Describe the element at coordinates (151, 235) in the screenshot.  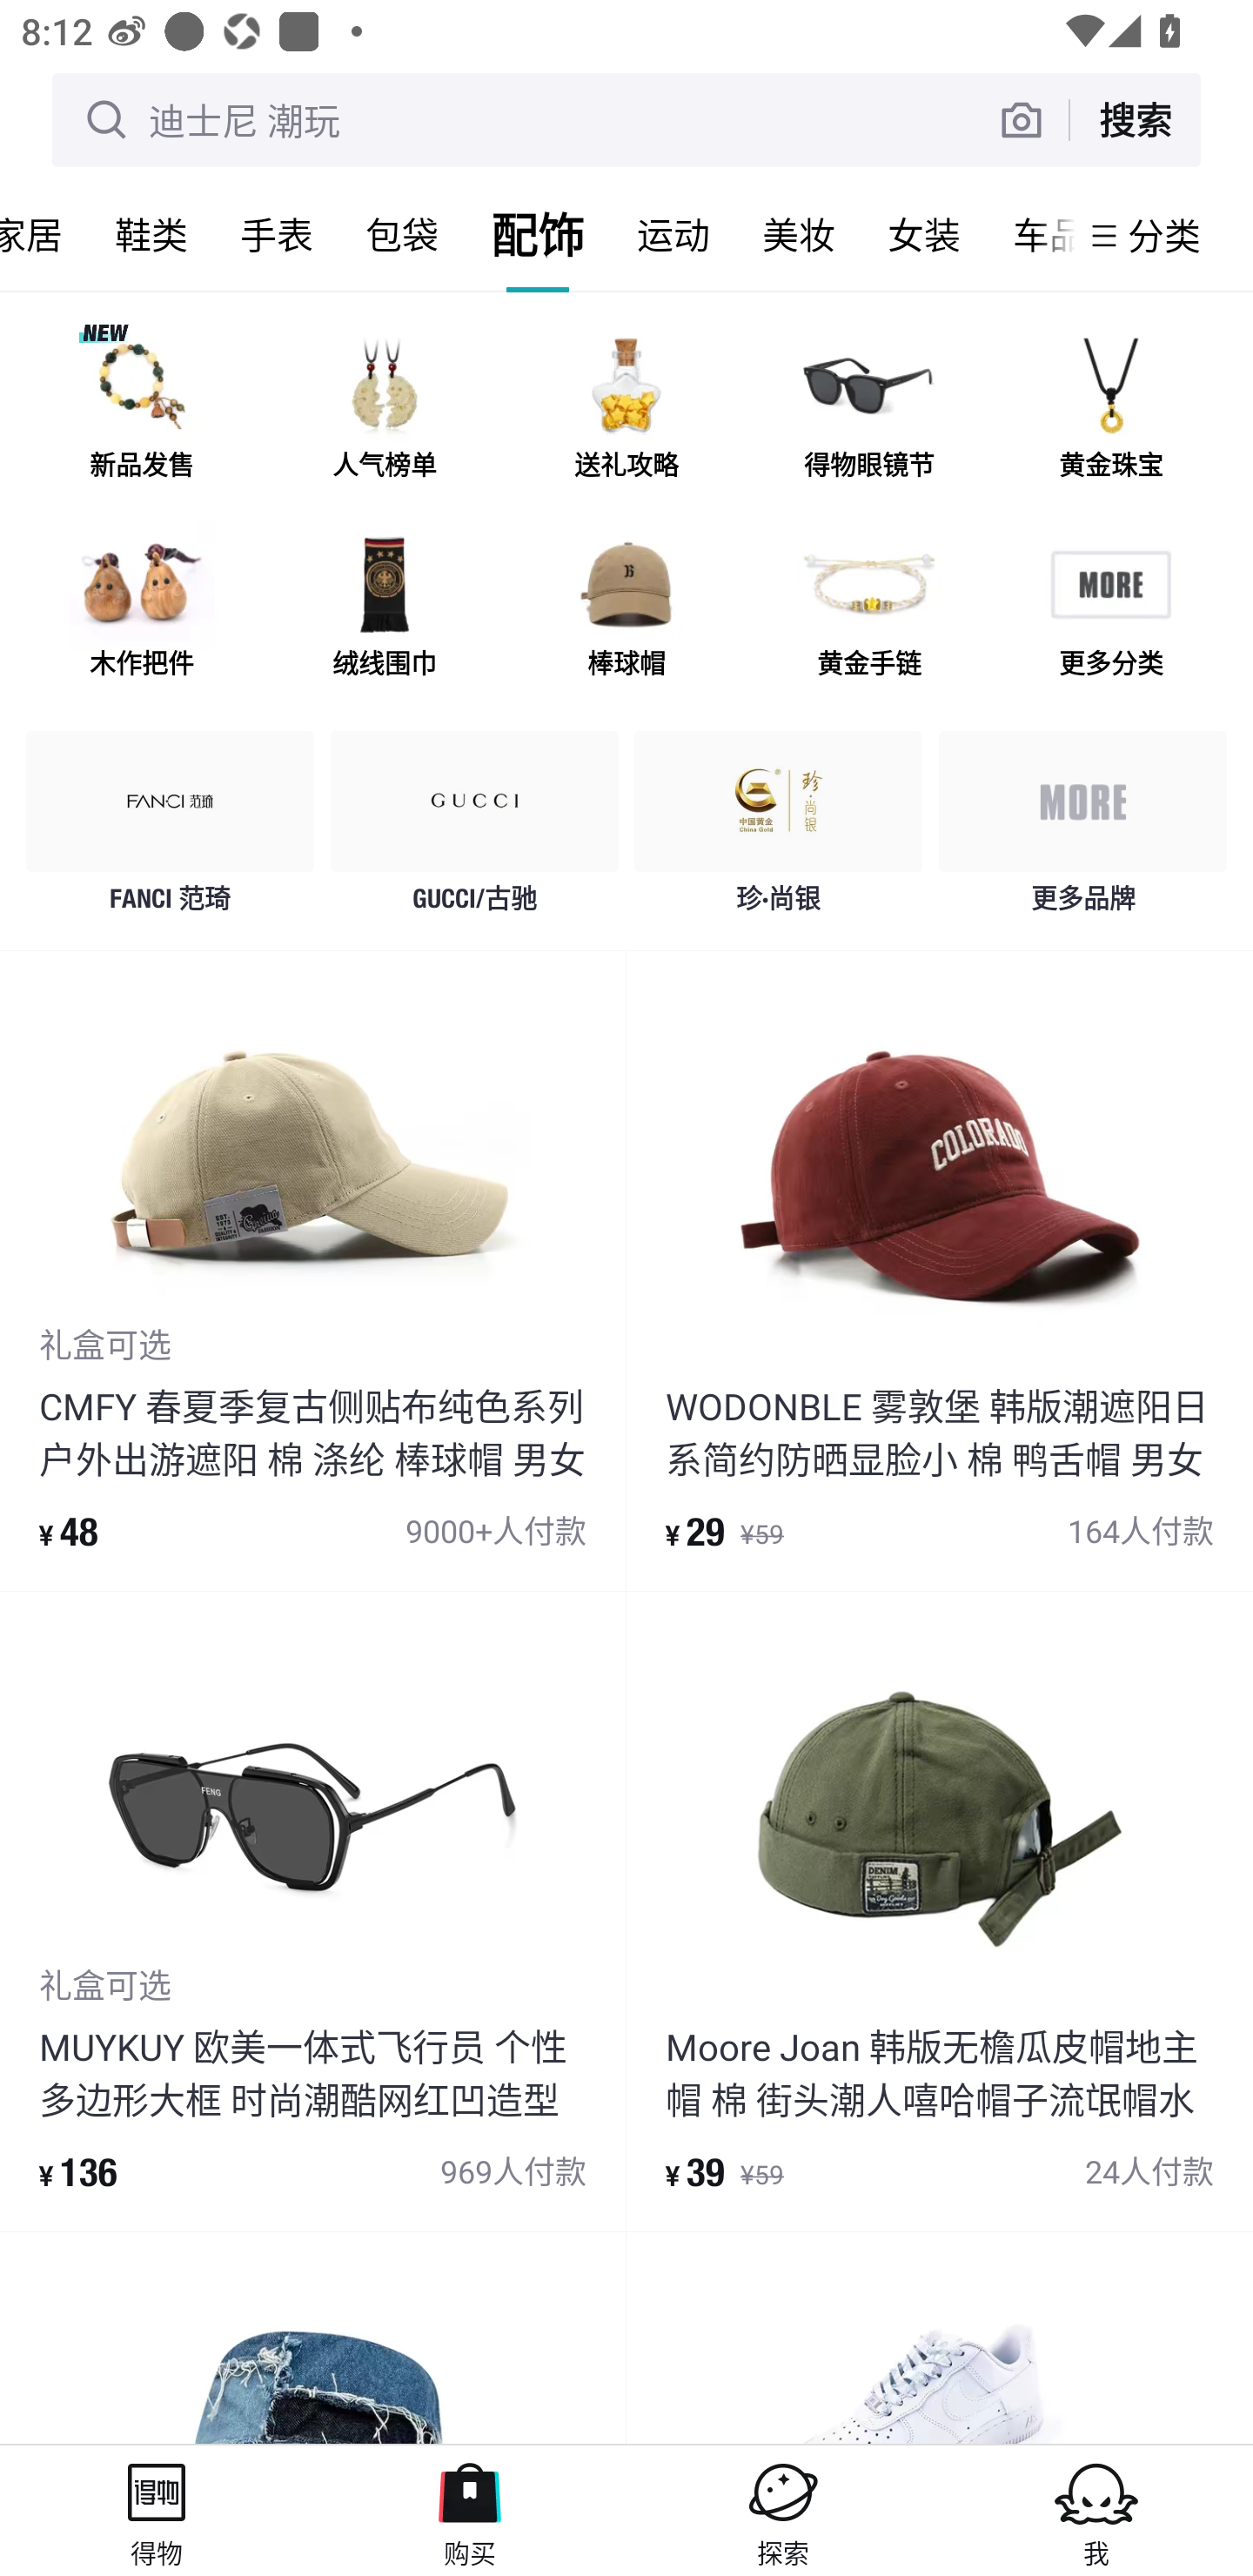
I see `鞋类` at that location.